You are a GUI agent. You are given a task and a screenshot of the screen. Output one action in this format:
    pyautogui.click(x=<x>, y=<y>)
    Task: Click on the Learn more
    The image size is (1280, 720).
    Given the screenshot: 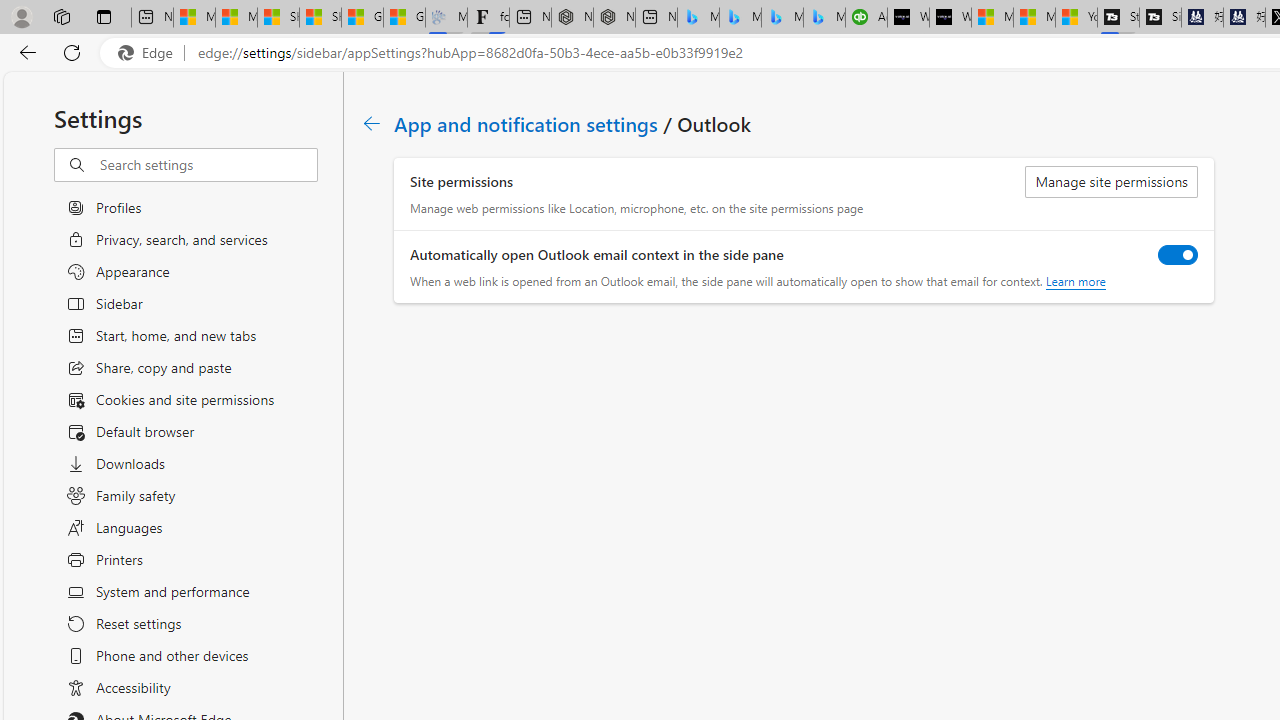 What is the action you would take?
    pyautogui.click(x=1074, y=281)
    